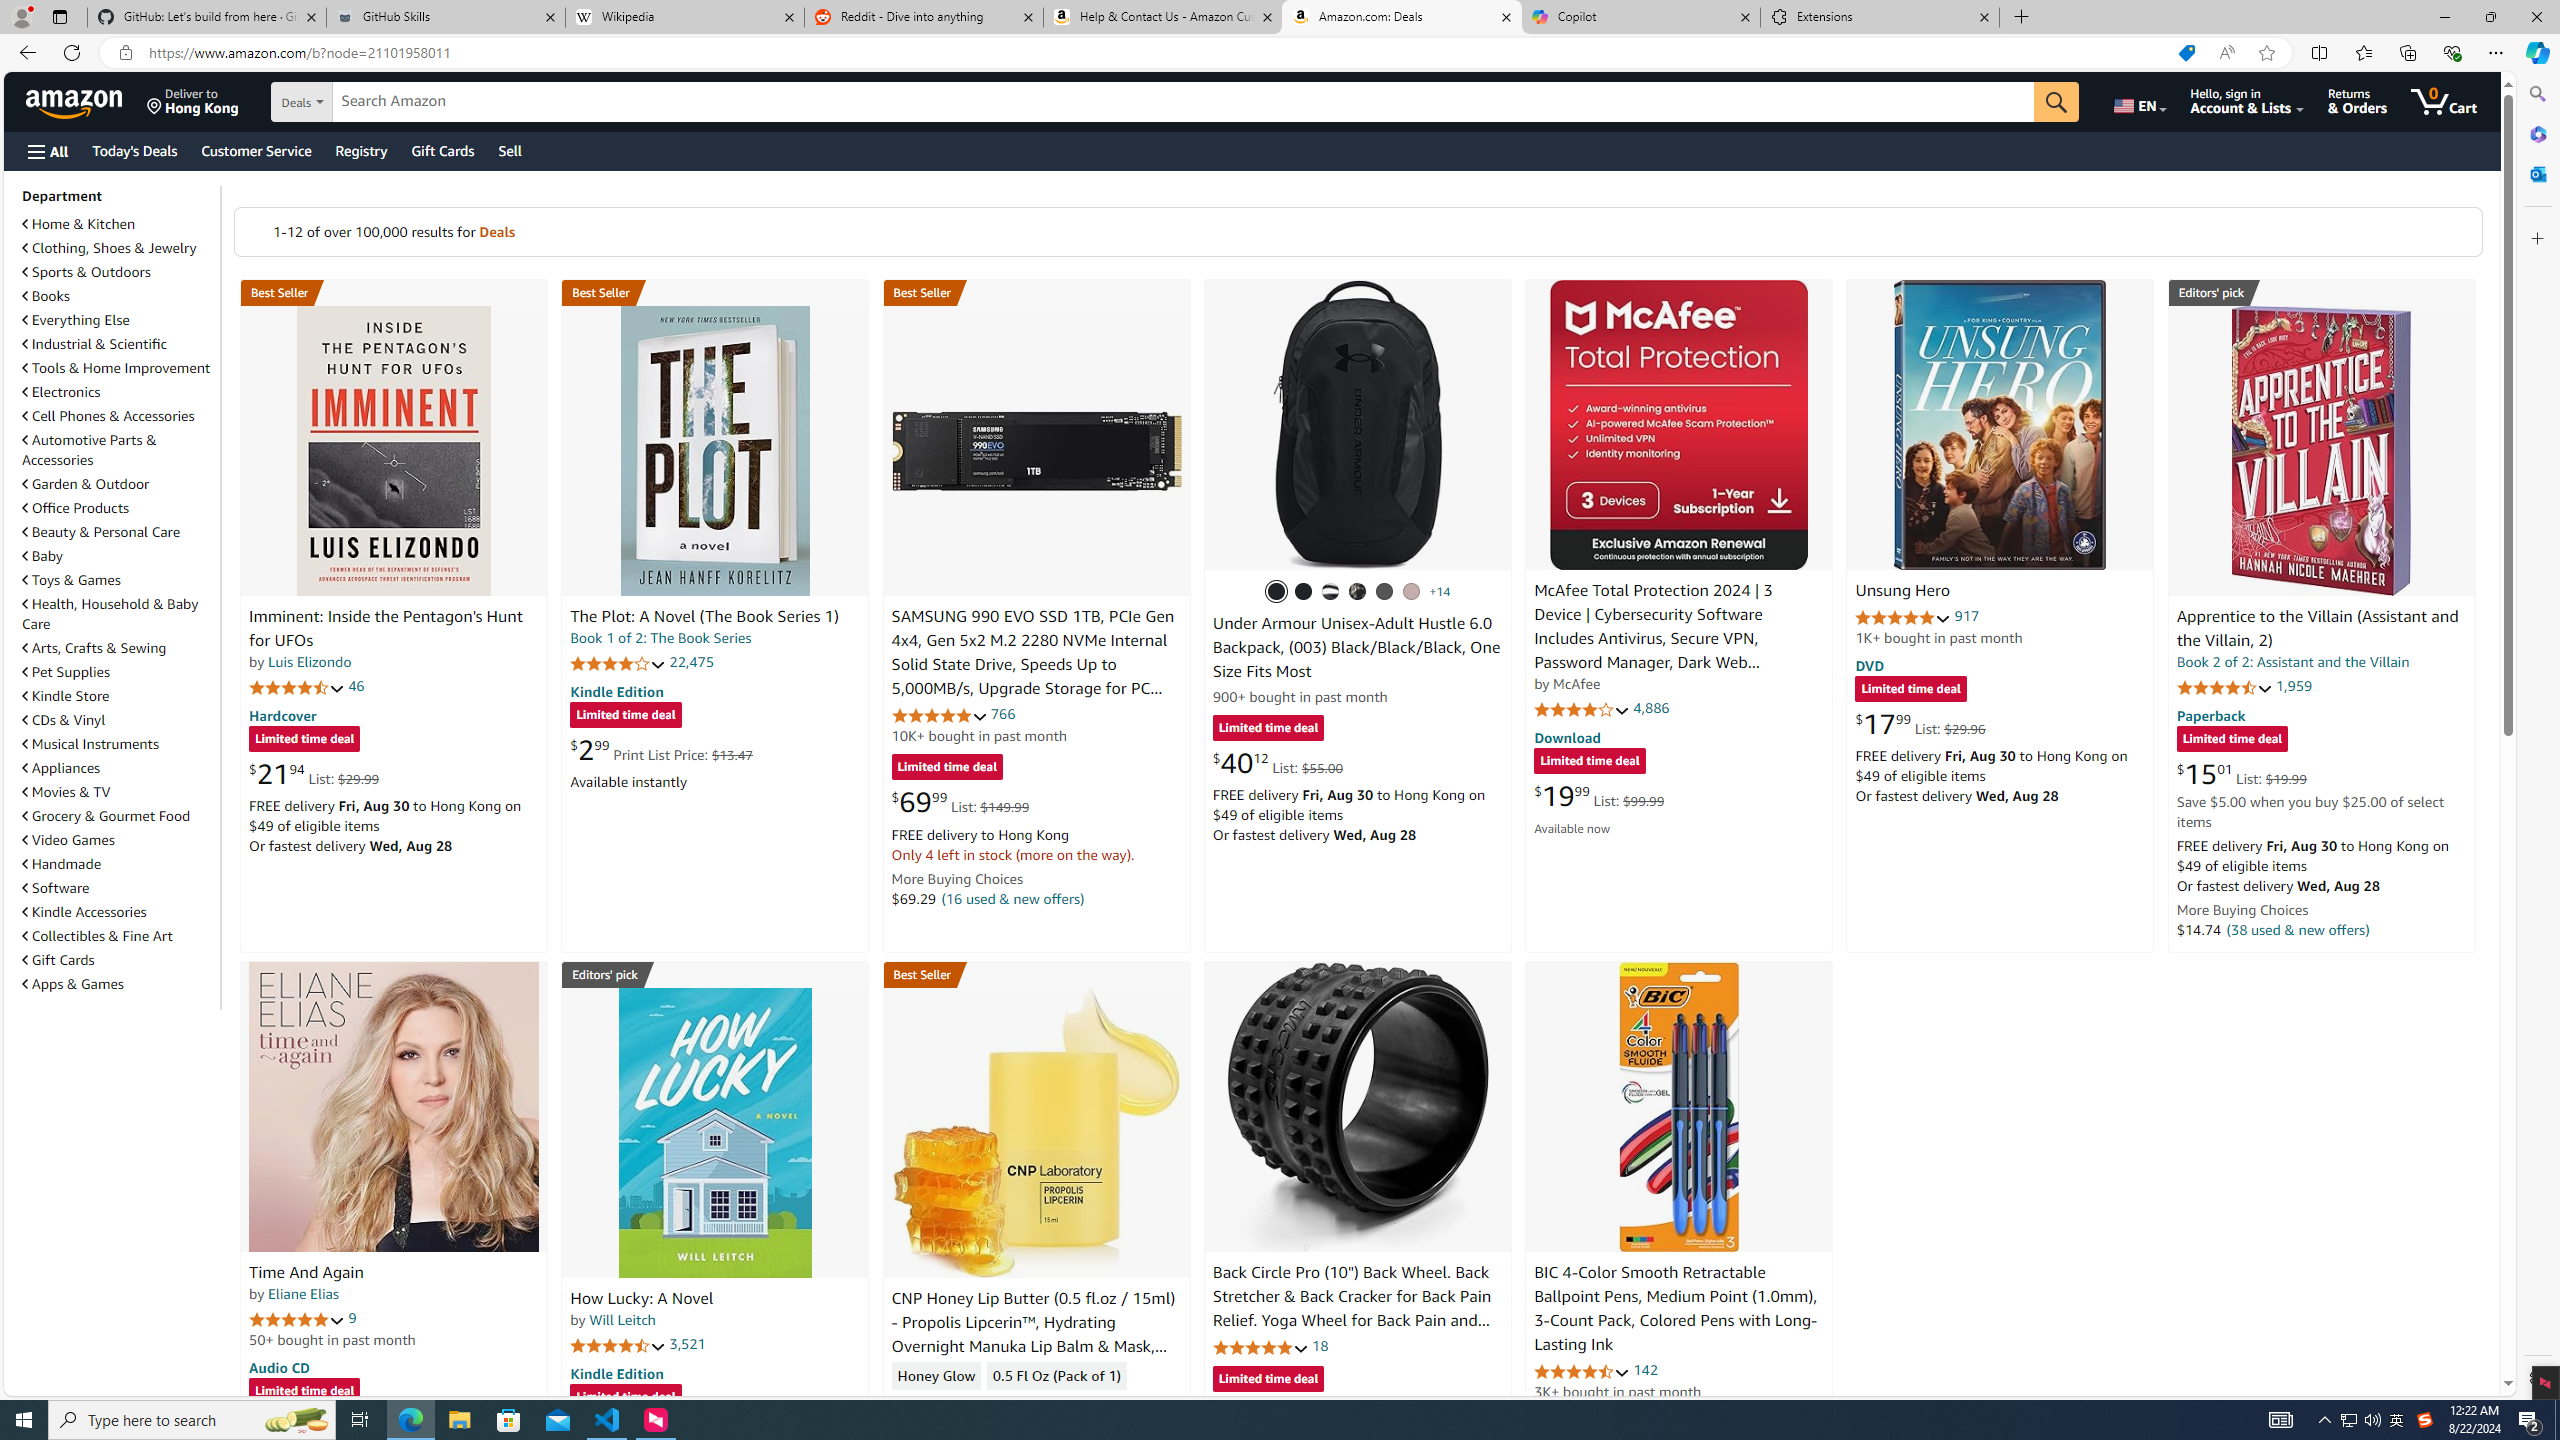  Describe the element at coordinates (96, 344) in the screenshot. I see `Industrial & Scientific` at that location.